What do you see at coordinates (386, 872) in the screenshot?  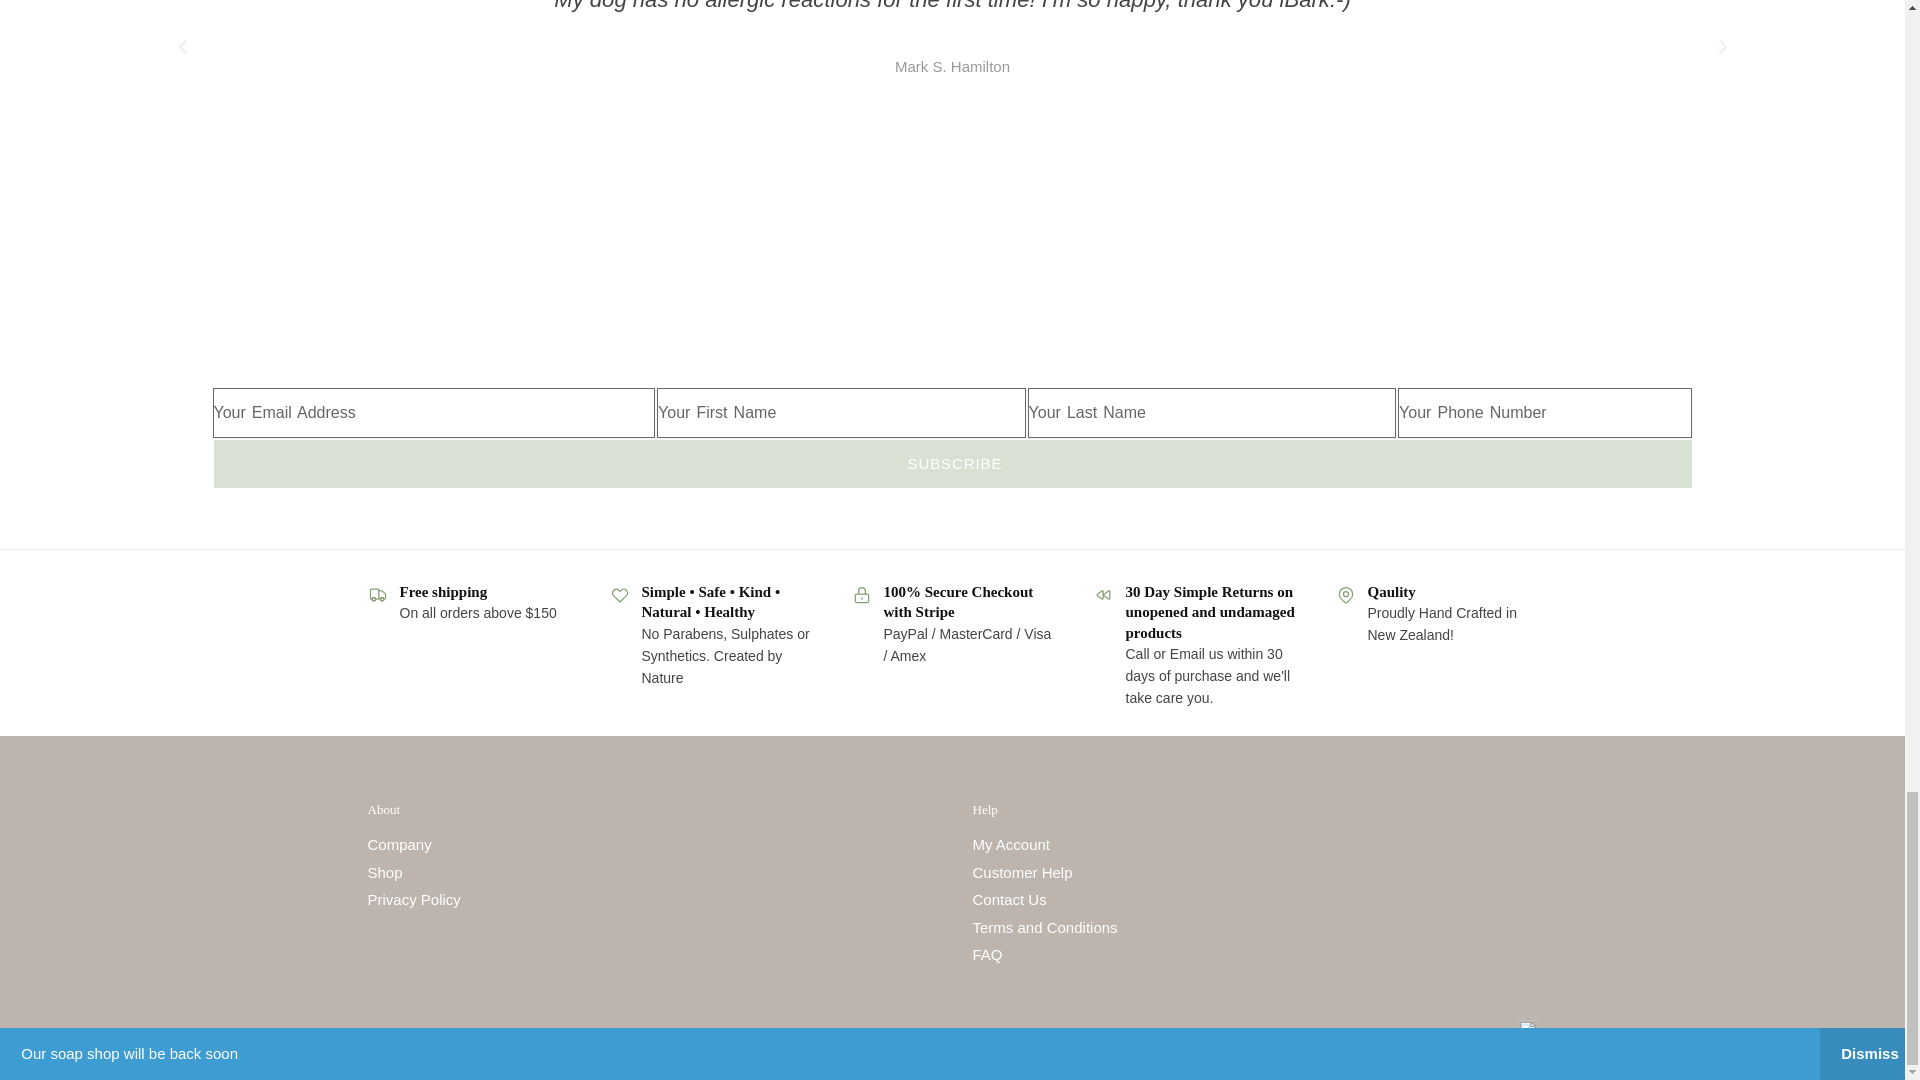 I see `Shop` at bounding box center [386, 872].